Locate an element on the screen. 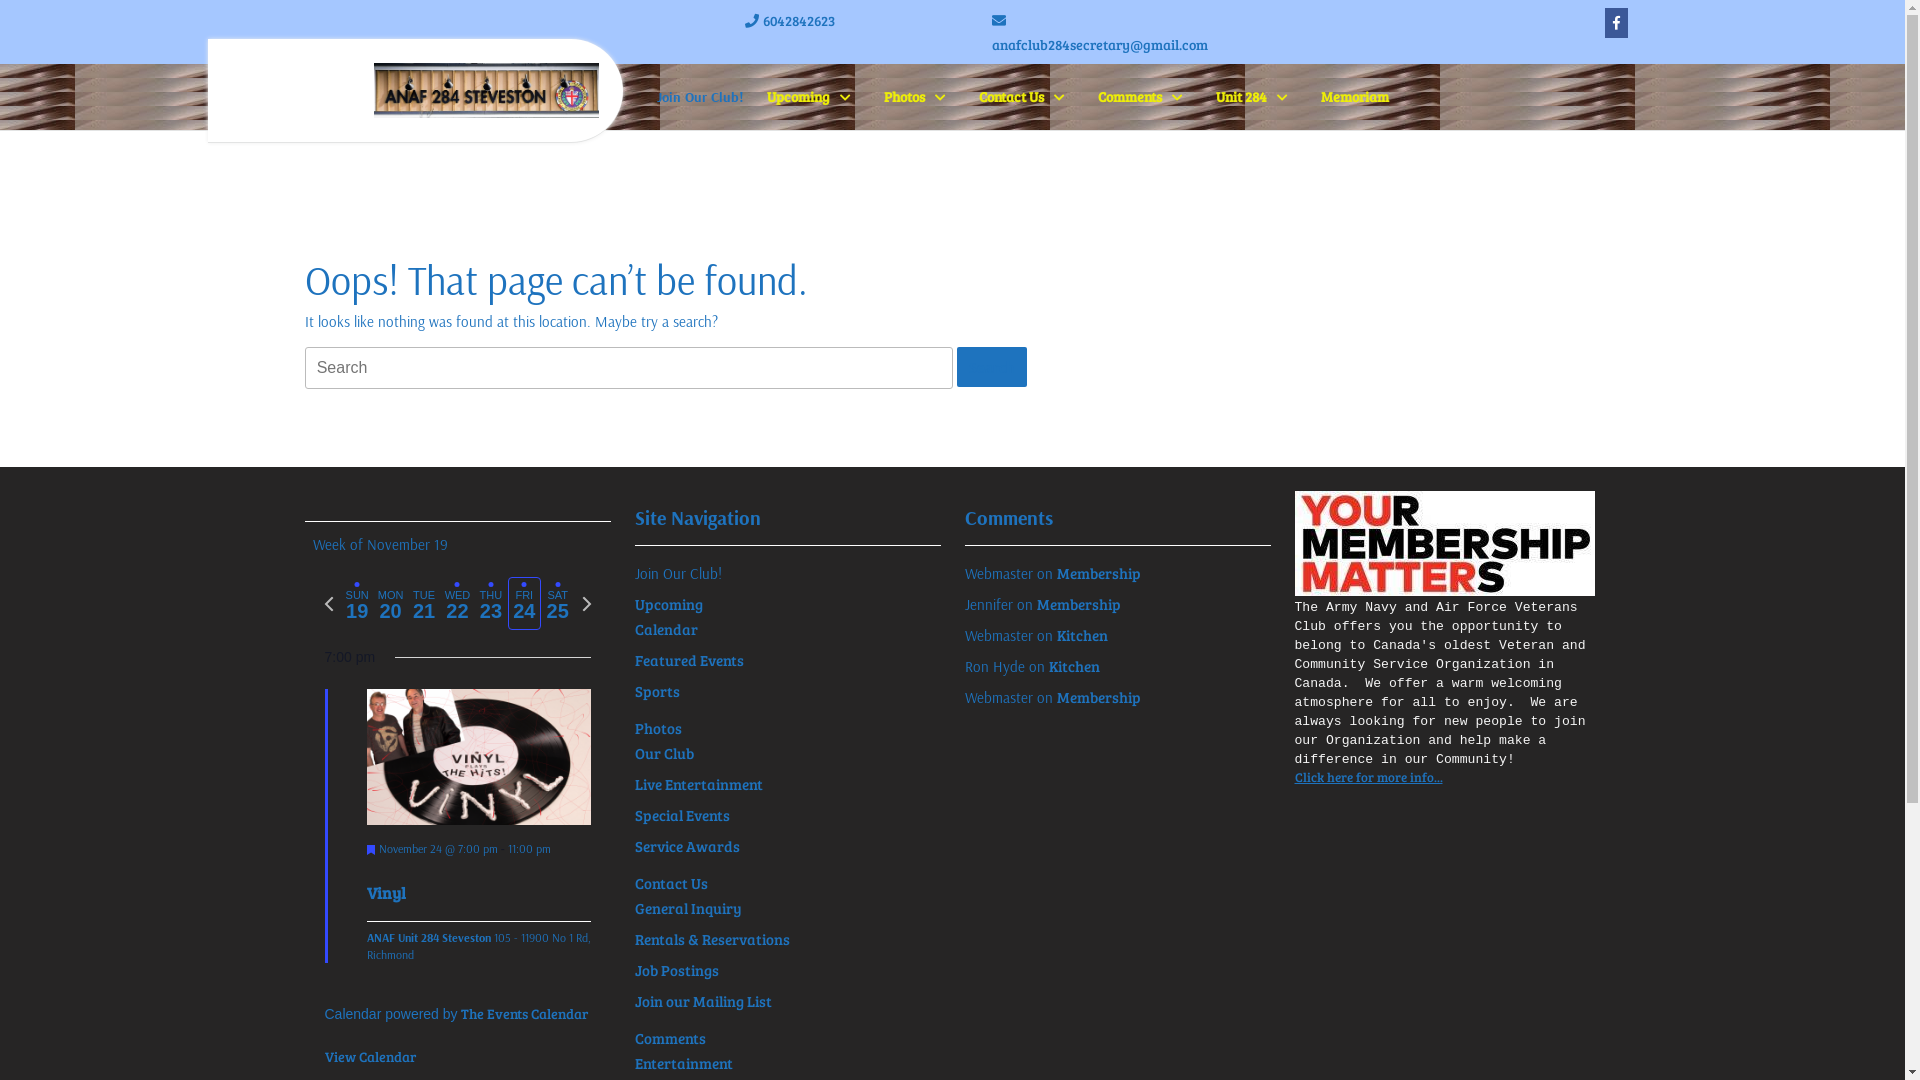 The width and height of the screenshot is (1920, 1080). Has events is located at coordinates (524, 584).